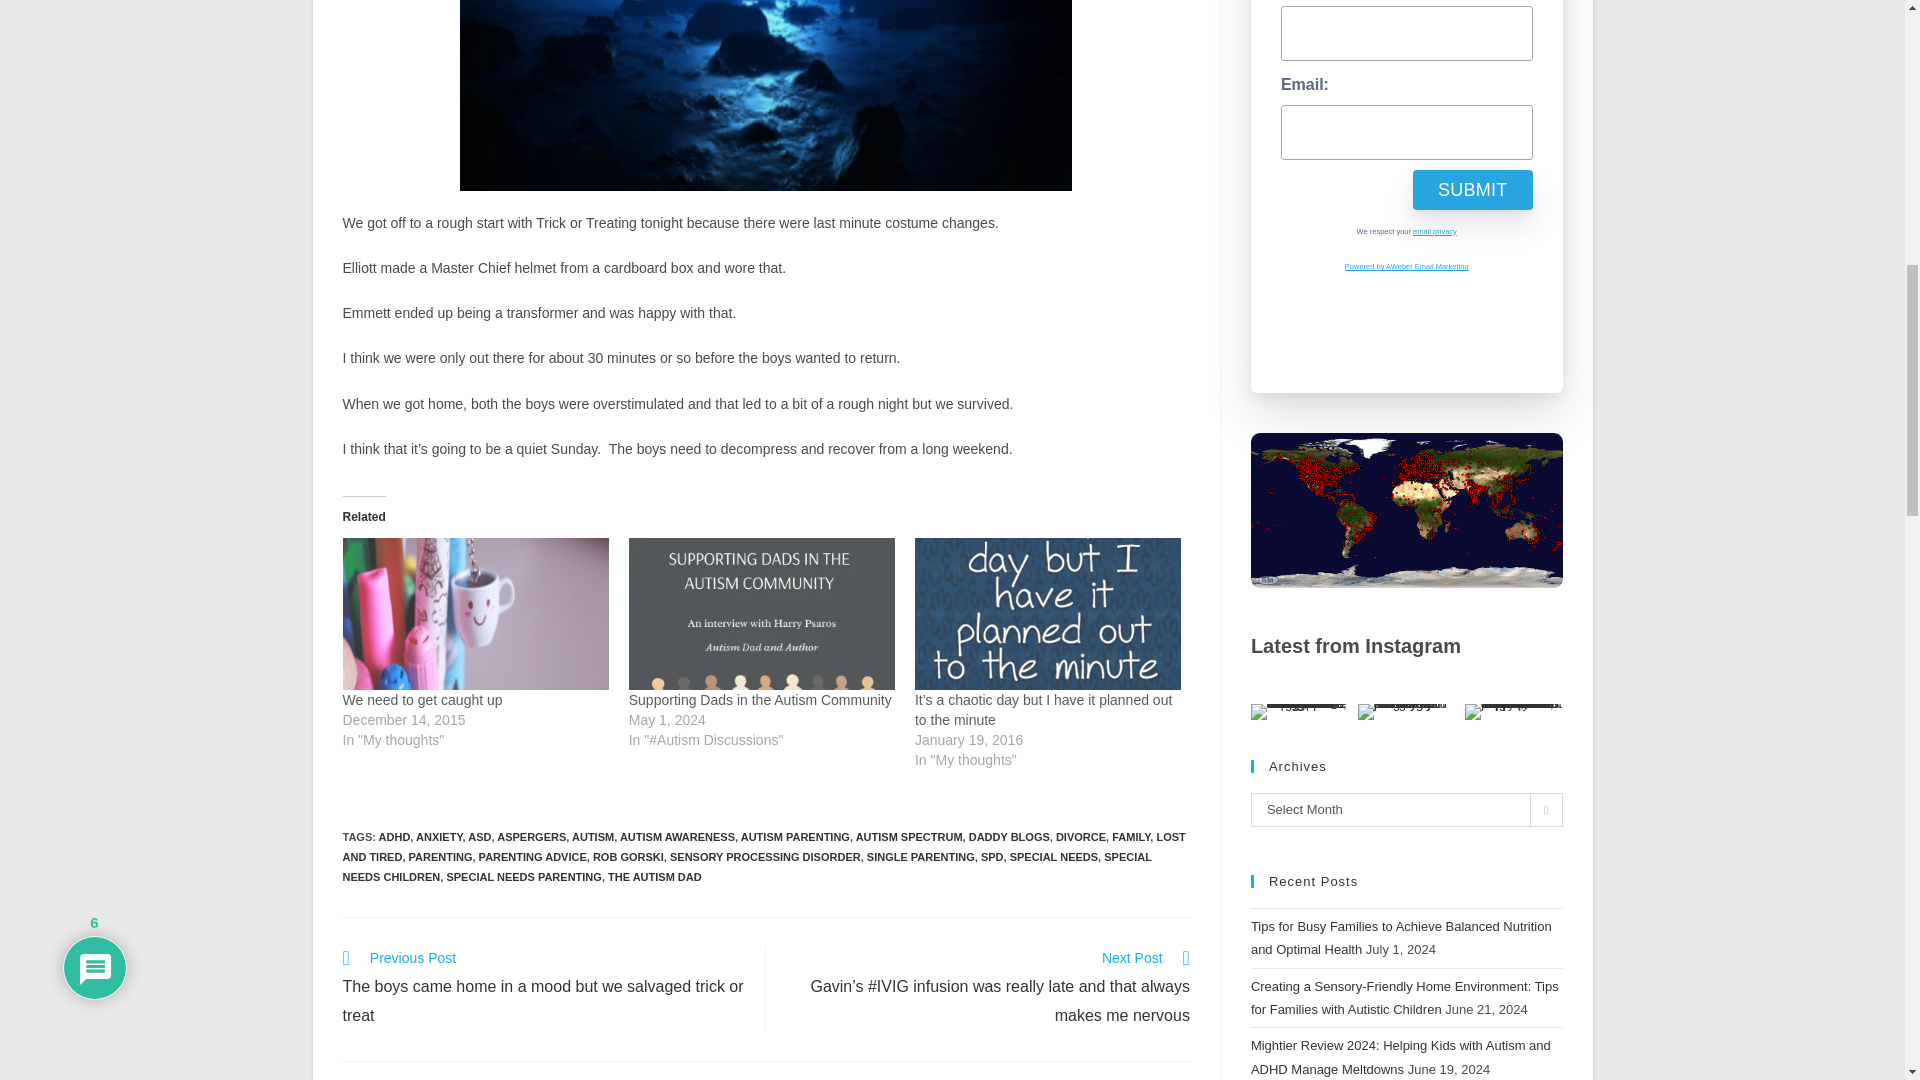 This screenshot has height=1080, width=1920. What do you see at coordinates (421, 700) in the screenshot?
I see `We need to get caught up` at bounding box center [421, 700].